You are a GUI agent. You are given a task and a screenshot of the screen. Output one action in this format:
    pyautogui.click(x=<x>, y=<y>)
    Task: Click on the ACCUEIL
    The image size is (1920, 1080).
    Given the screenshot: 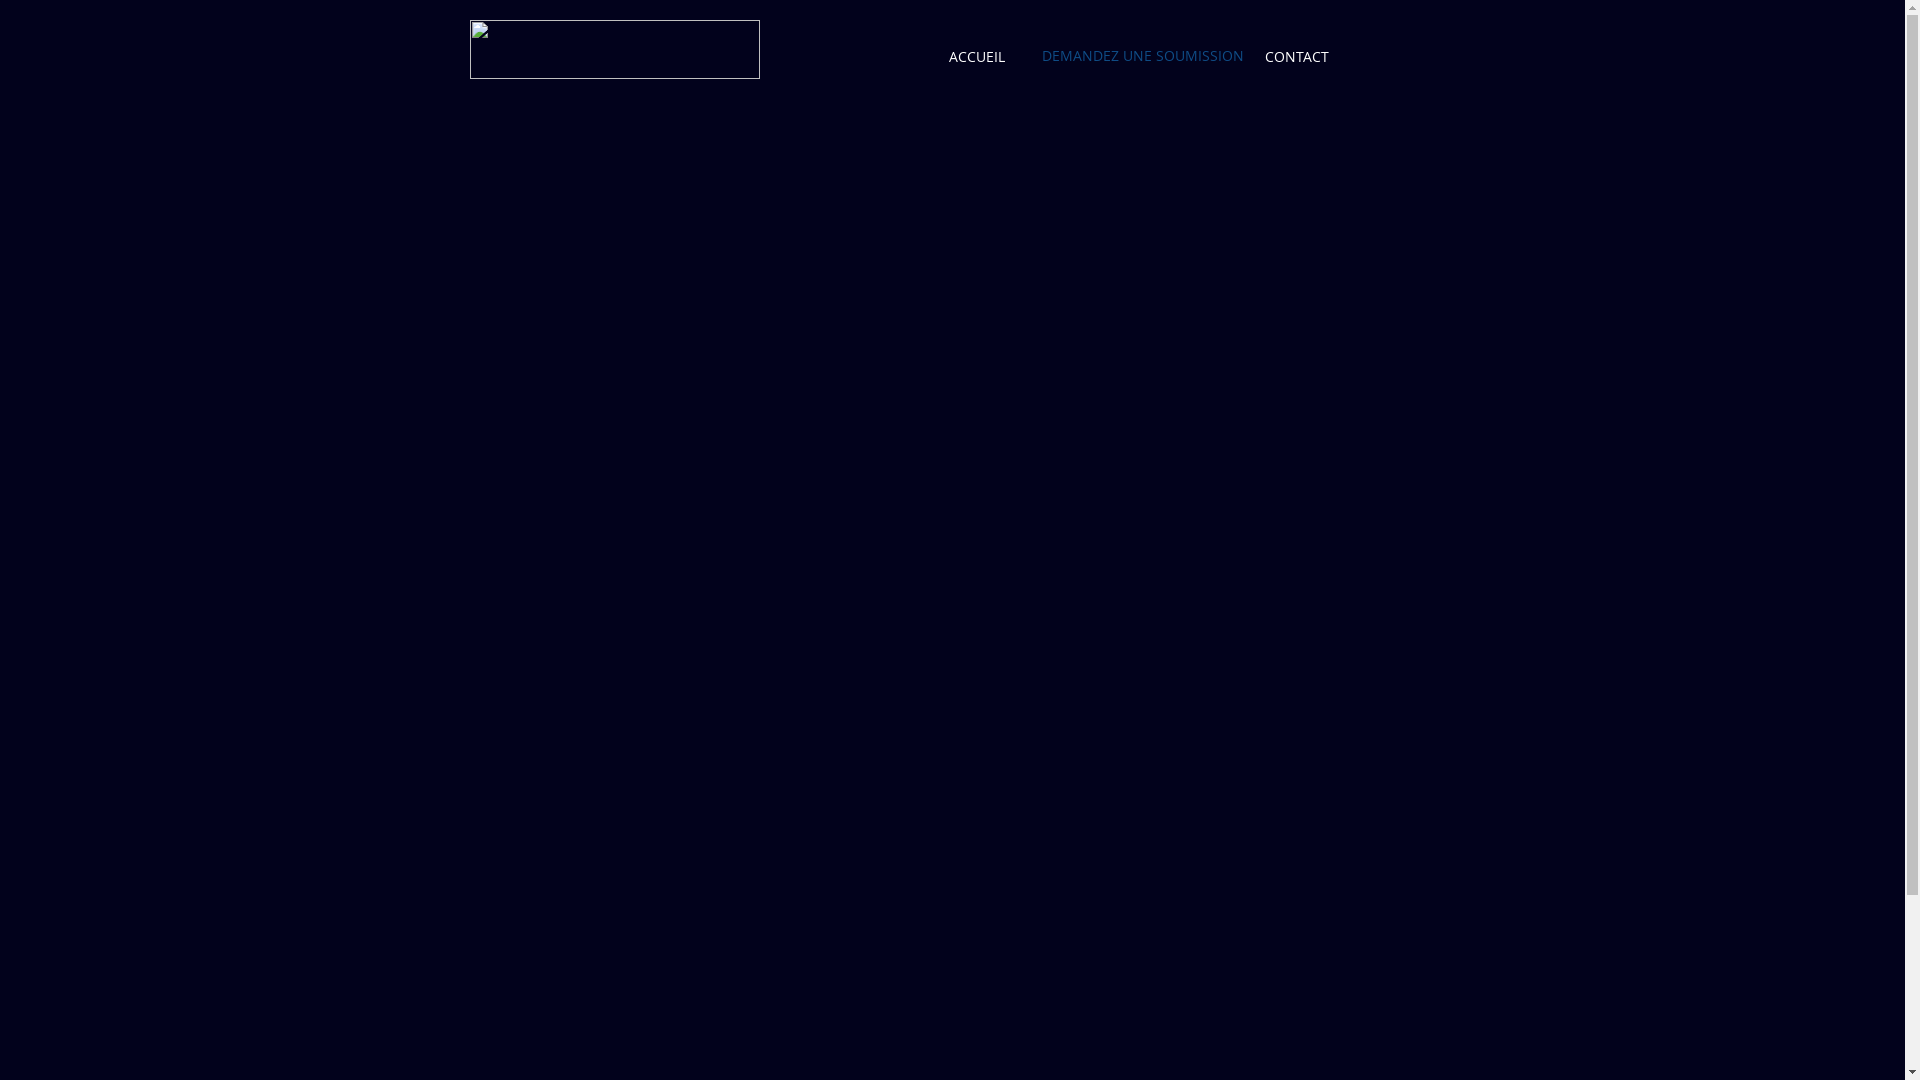 What is the action you would take?
    pyautogui.click(x=976, y=56)
    